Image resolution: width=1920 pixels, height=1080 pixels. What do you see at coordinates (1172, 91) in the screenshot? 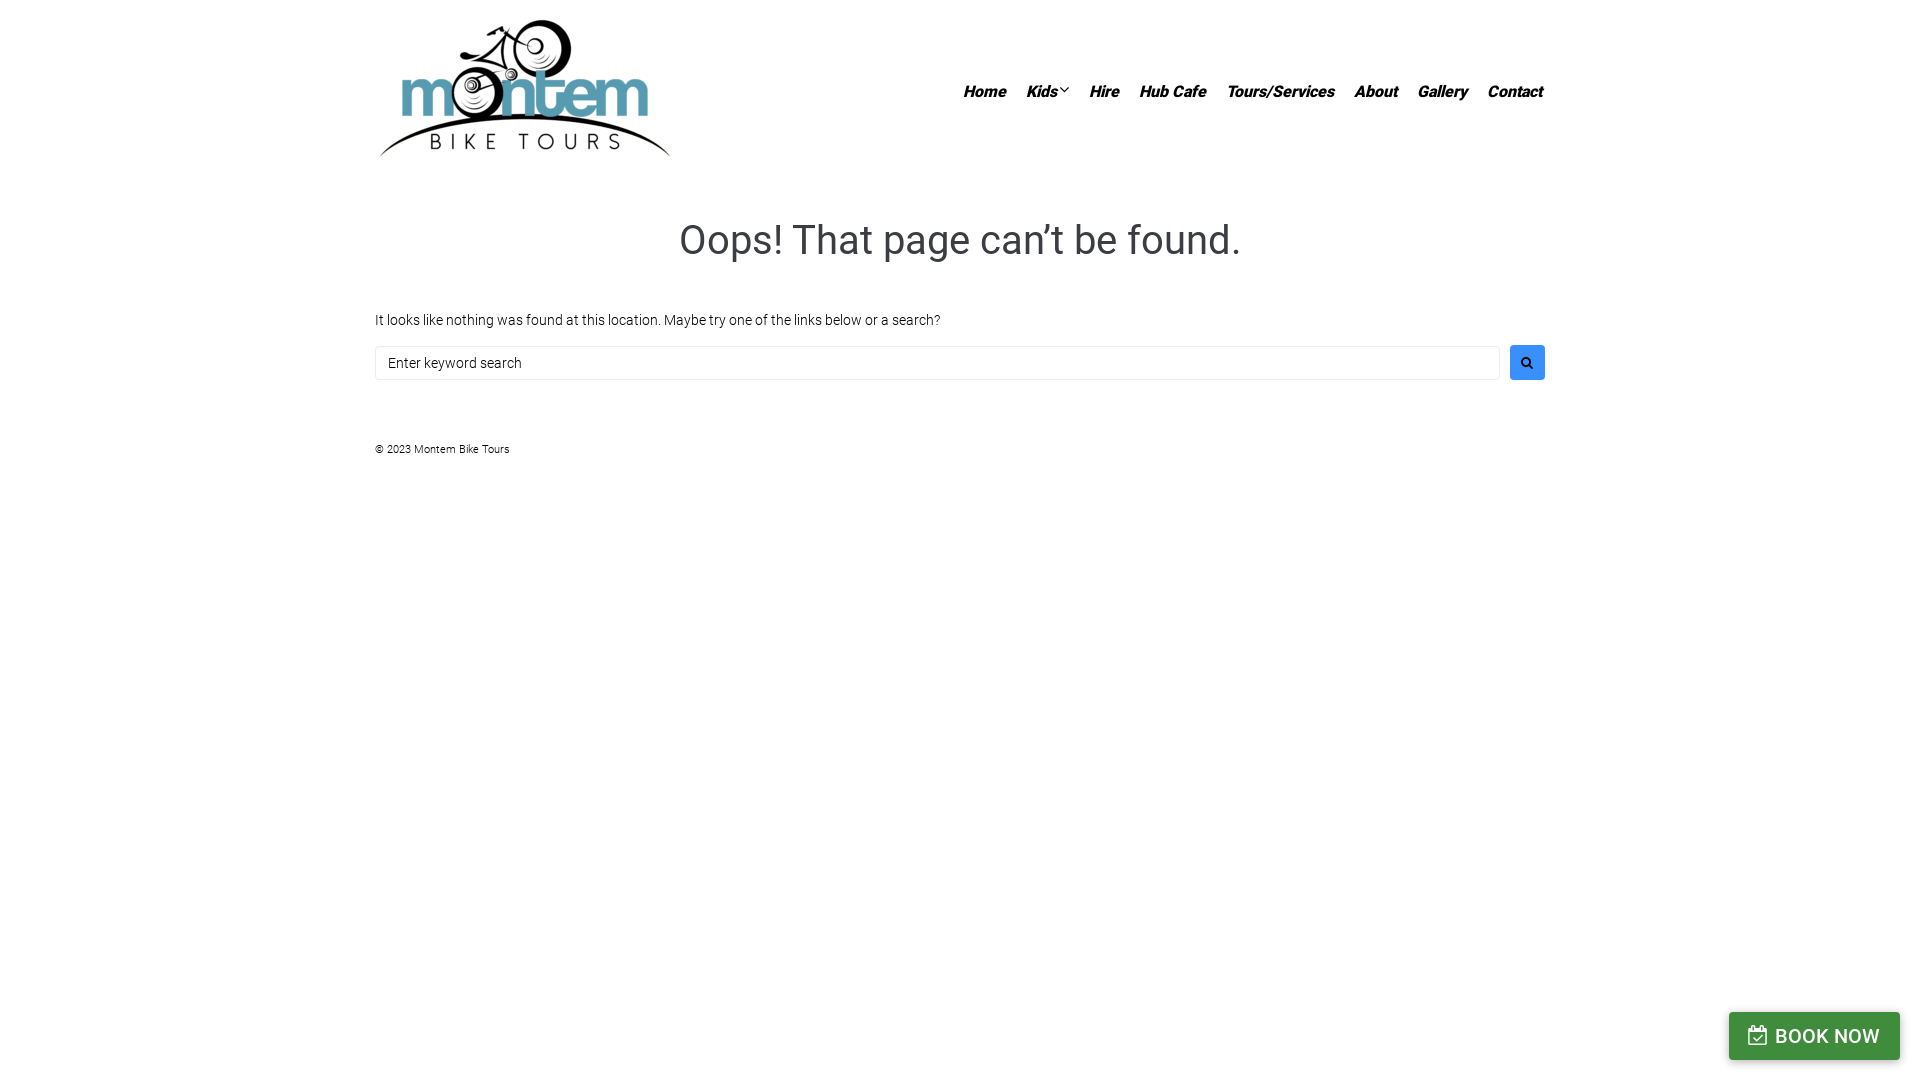
I see `Hub Cafe` at bounding box center [1172, 91].